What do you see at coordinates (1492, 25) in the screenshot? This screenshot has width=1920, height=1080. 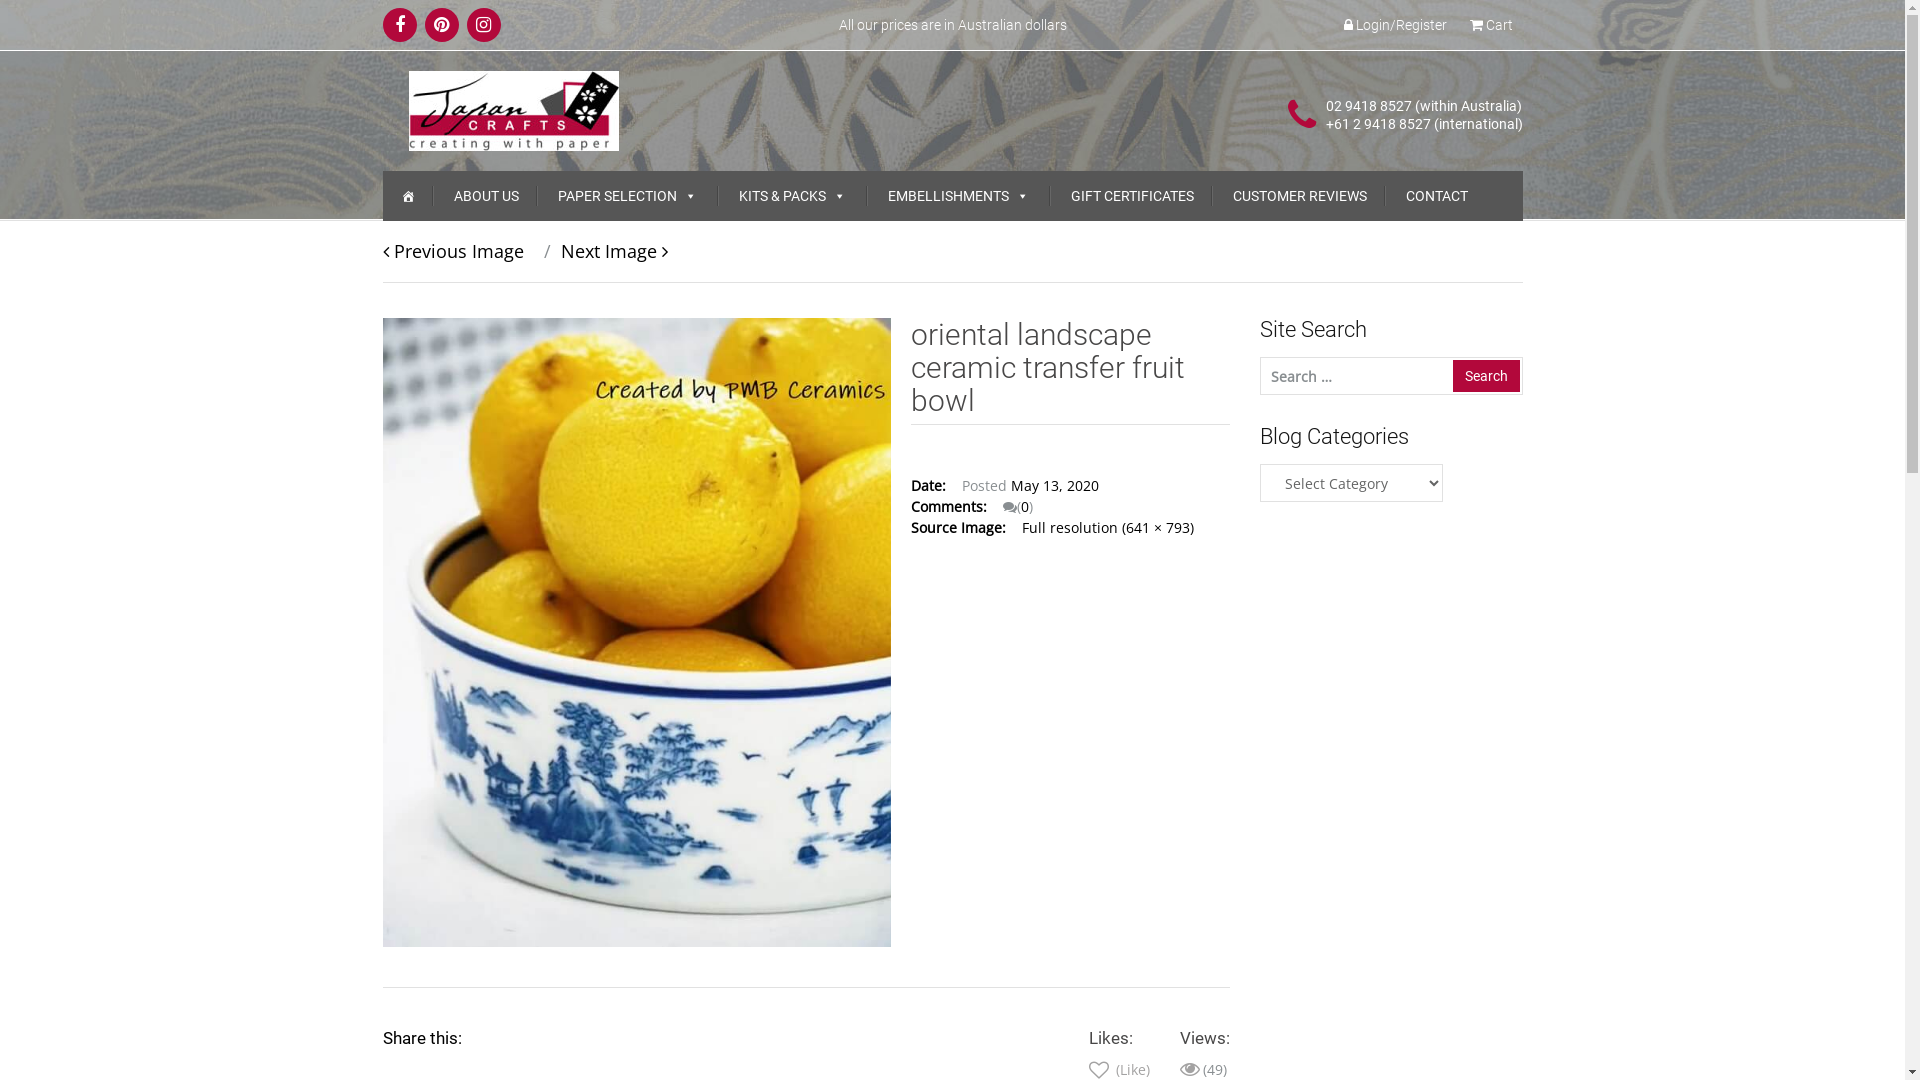 I see `Cart` at bounding box center [1492, 25].